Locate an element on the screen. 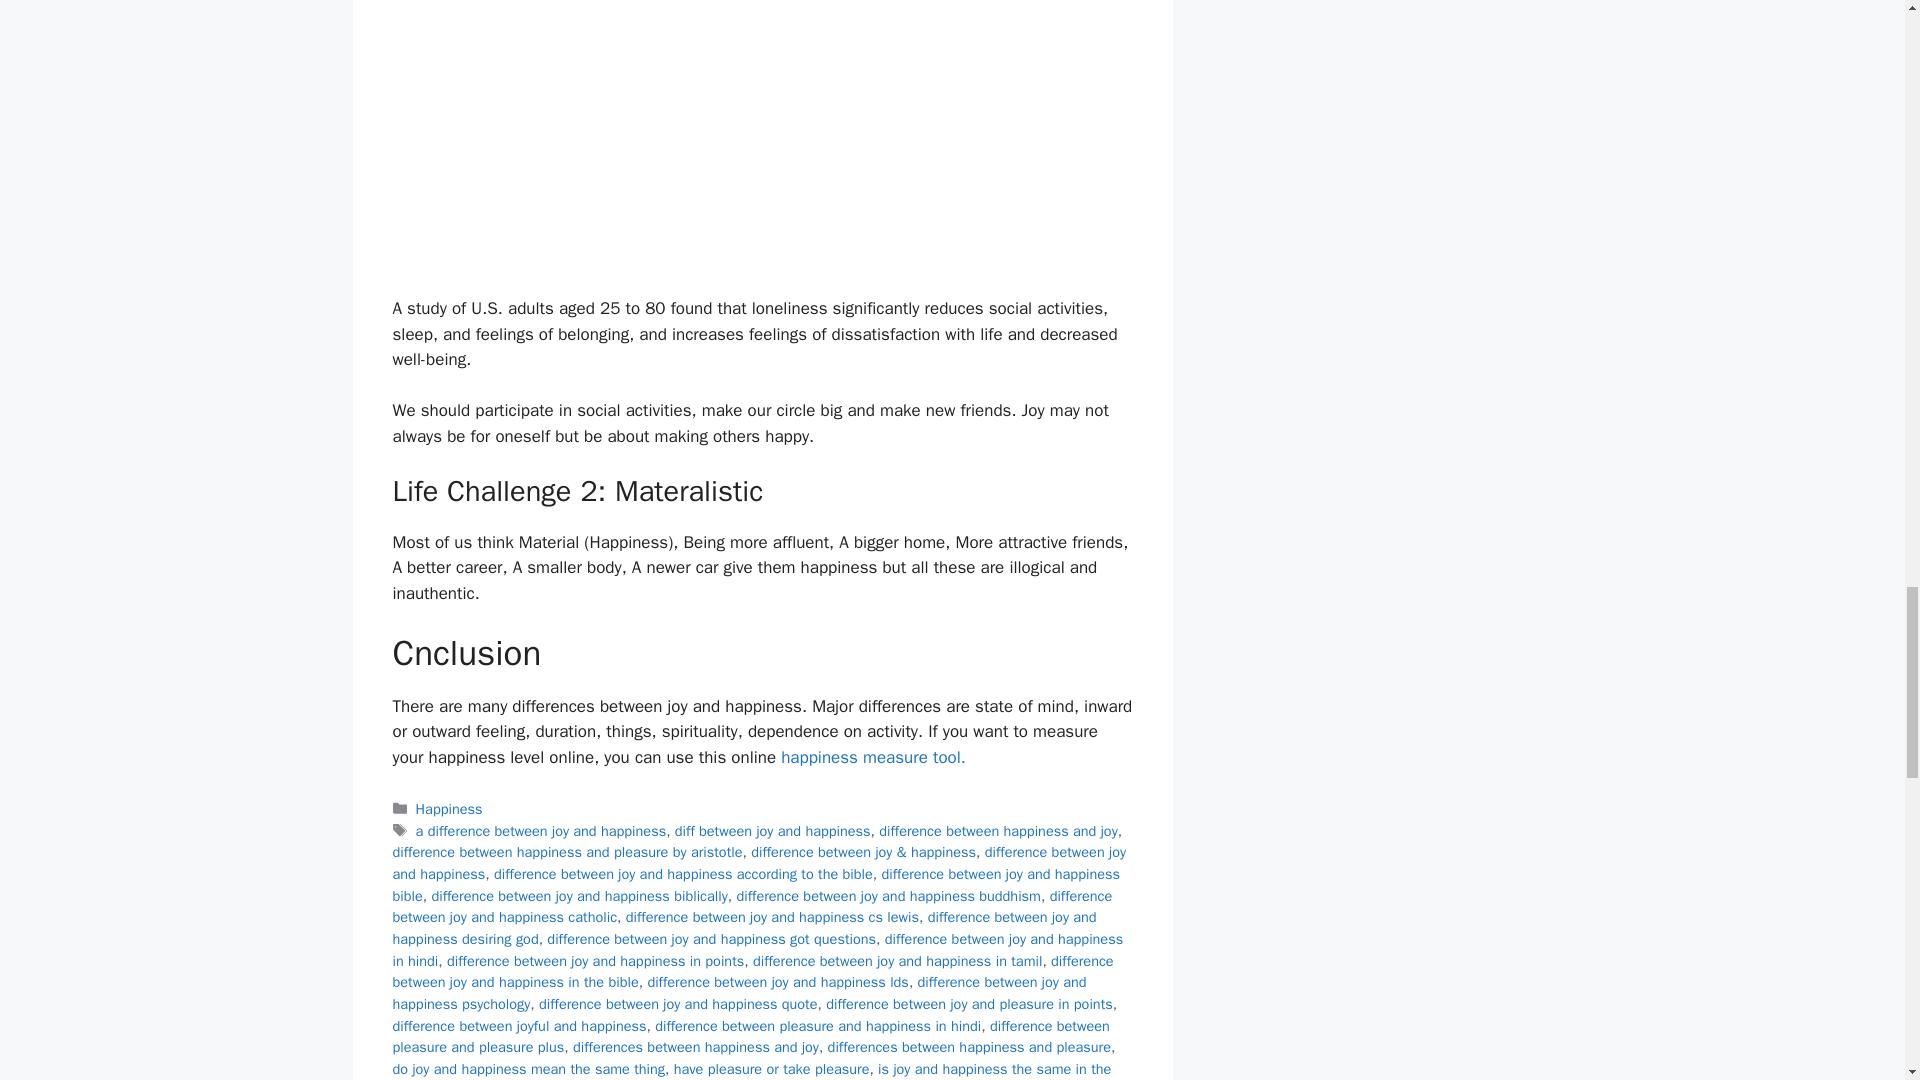 The width and height of the screenshot is (1920, 1080). difference between joy and happiness is located at coordinates (758, 863).